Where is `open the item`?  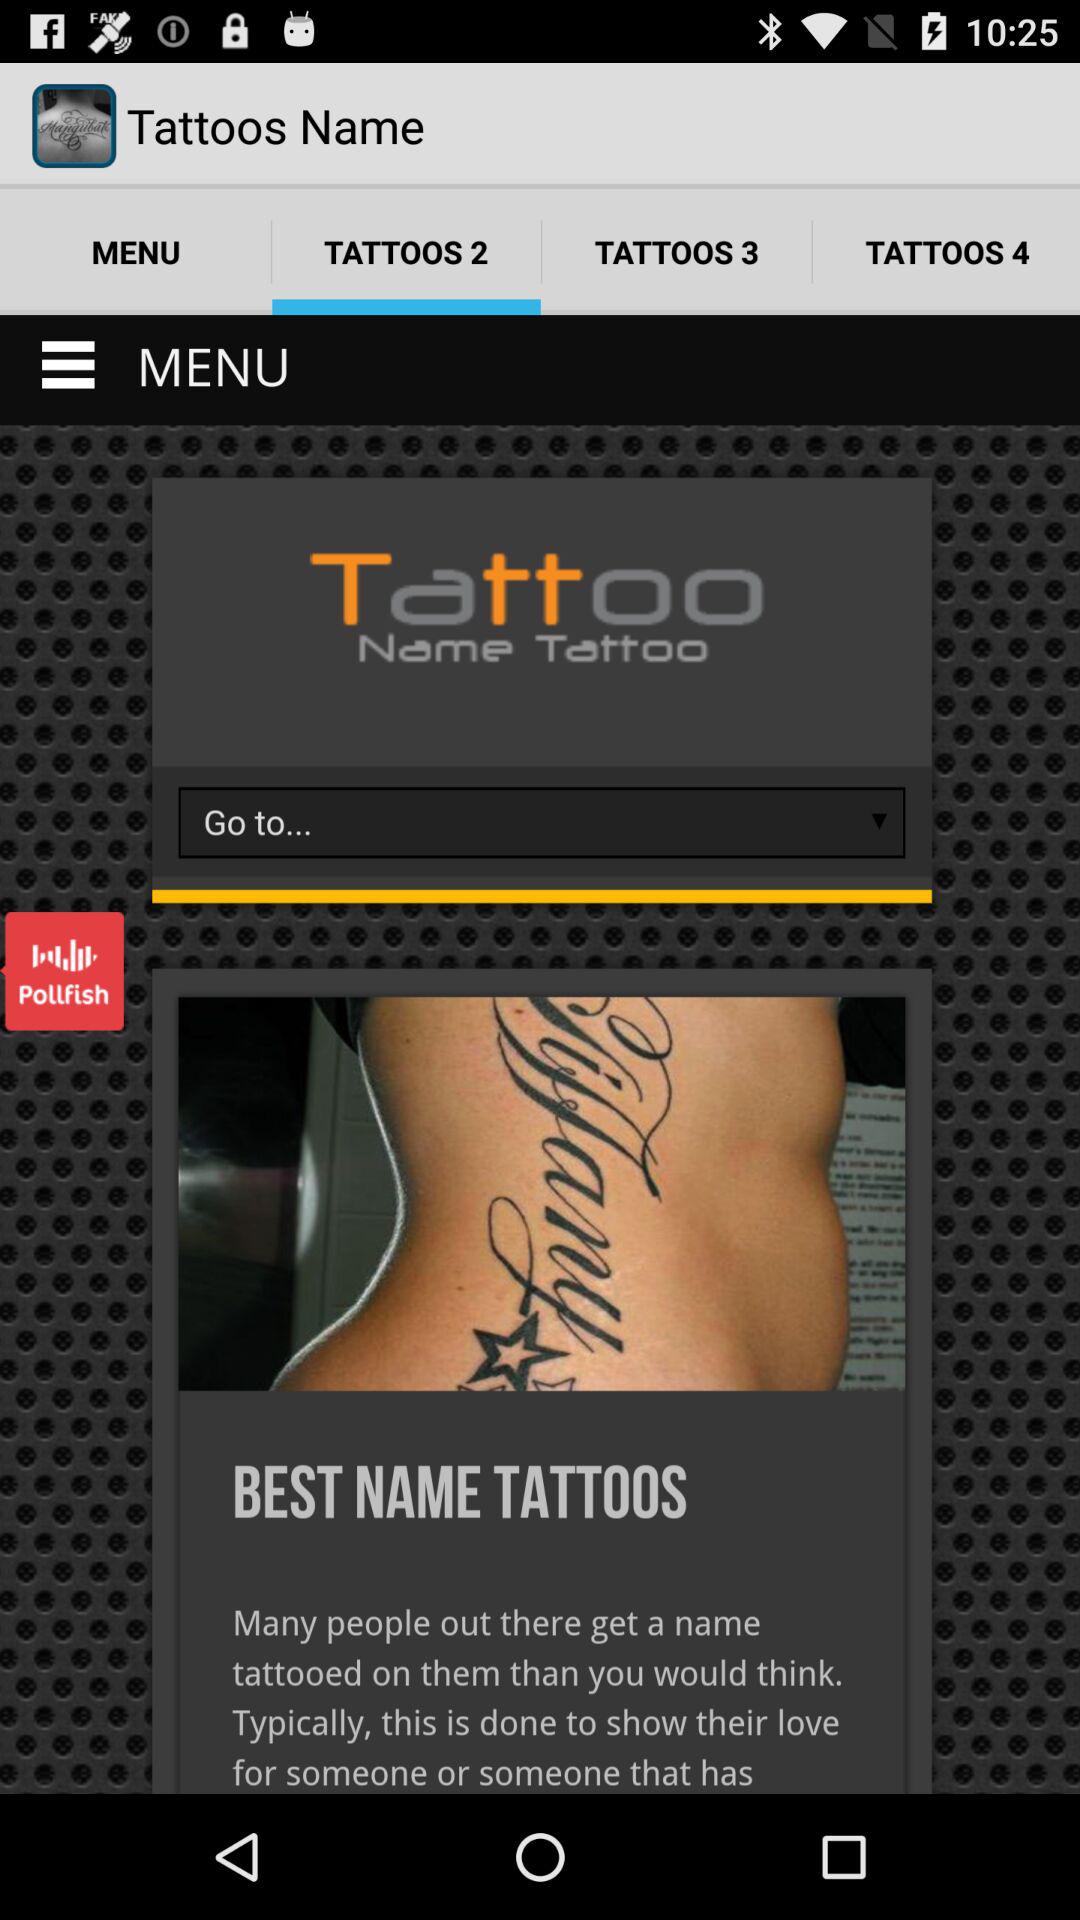 open the item is located at coordinates (62, 971).